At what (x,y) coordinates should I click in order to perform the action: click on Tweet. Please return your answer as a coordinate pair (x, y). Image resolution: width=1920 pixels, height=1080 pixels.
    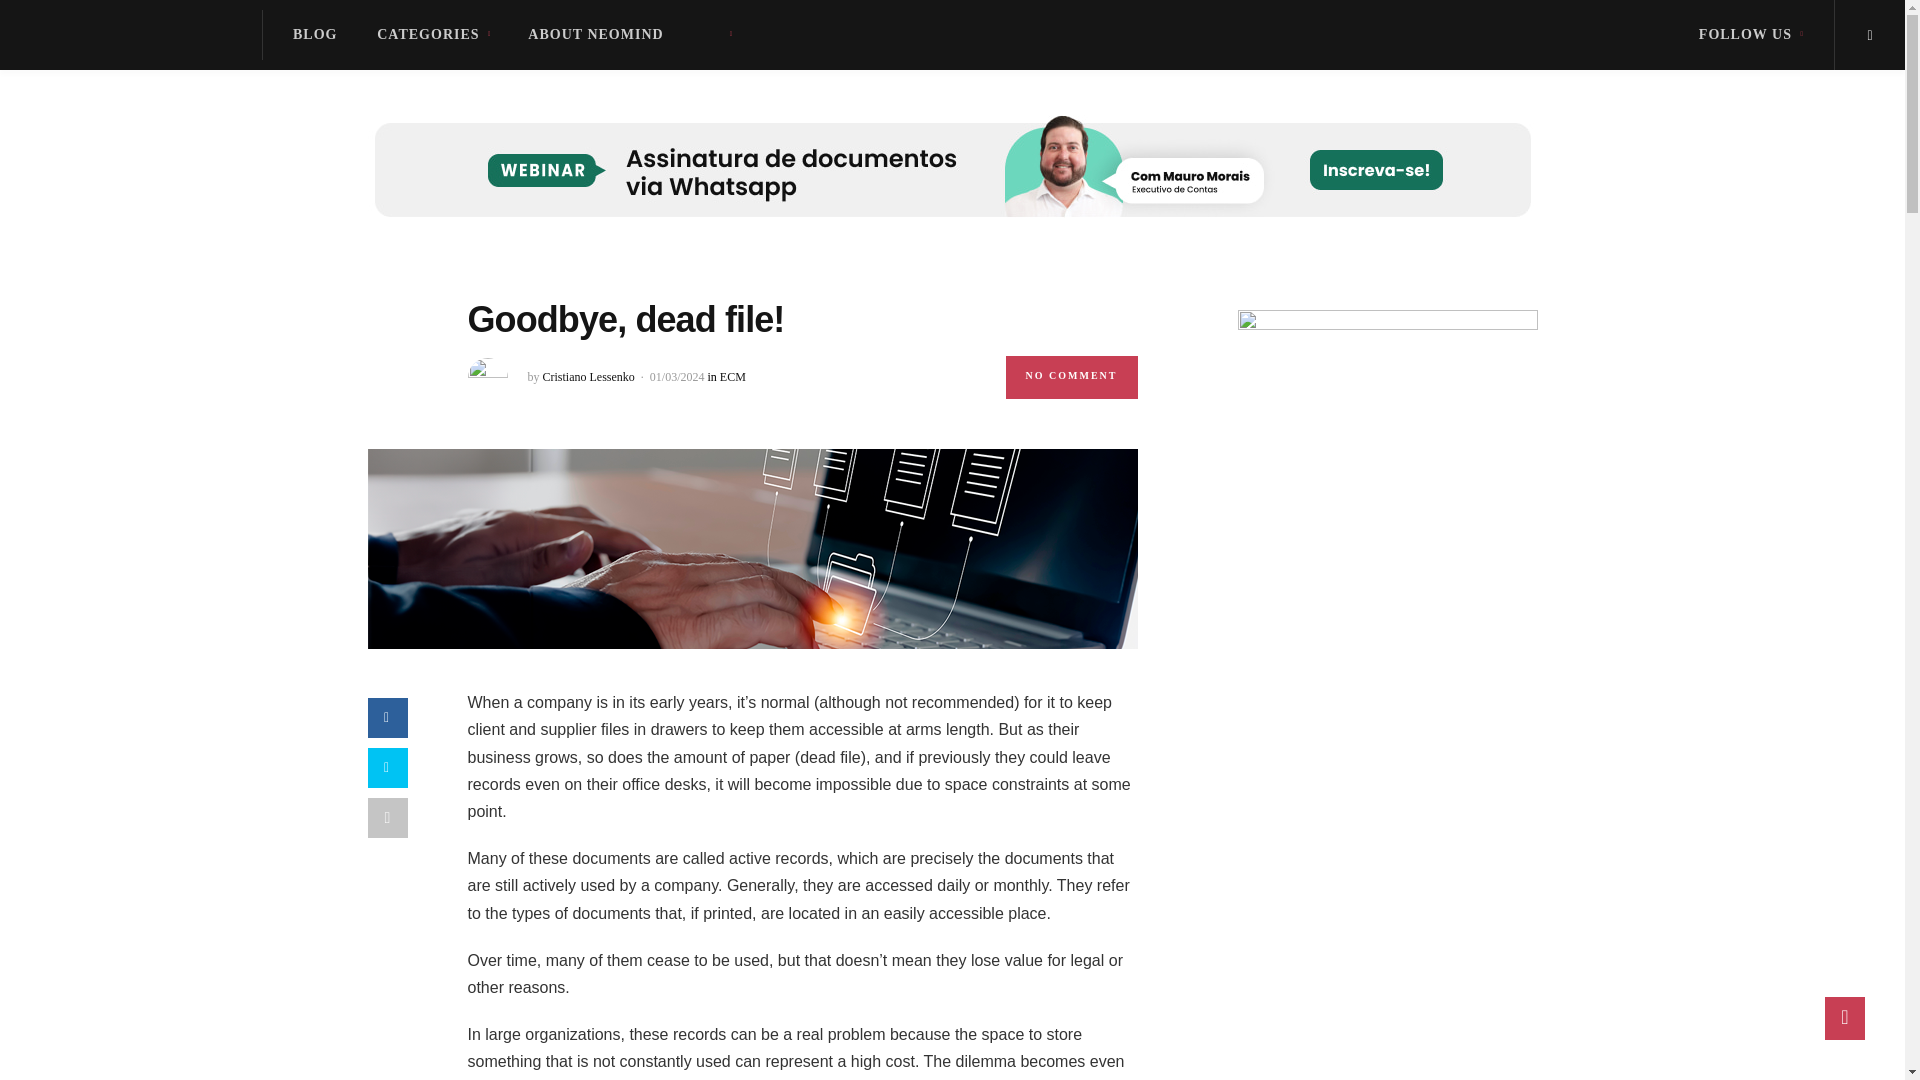
    Looking at the image, I should click on (388, 768).